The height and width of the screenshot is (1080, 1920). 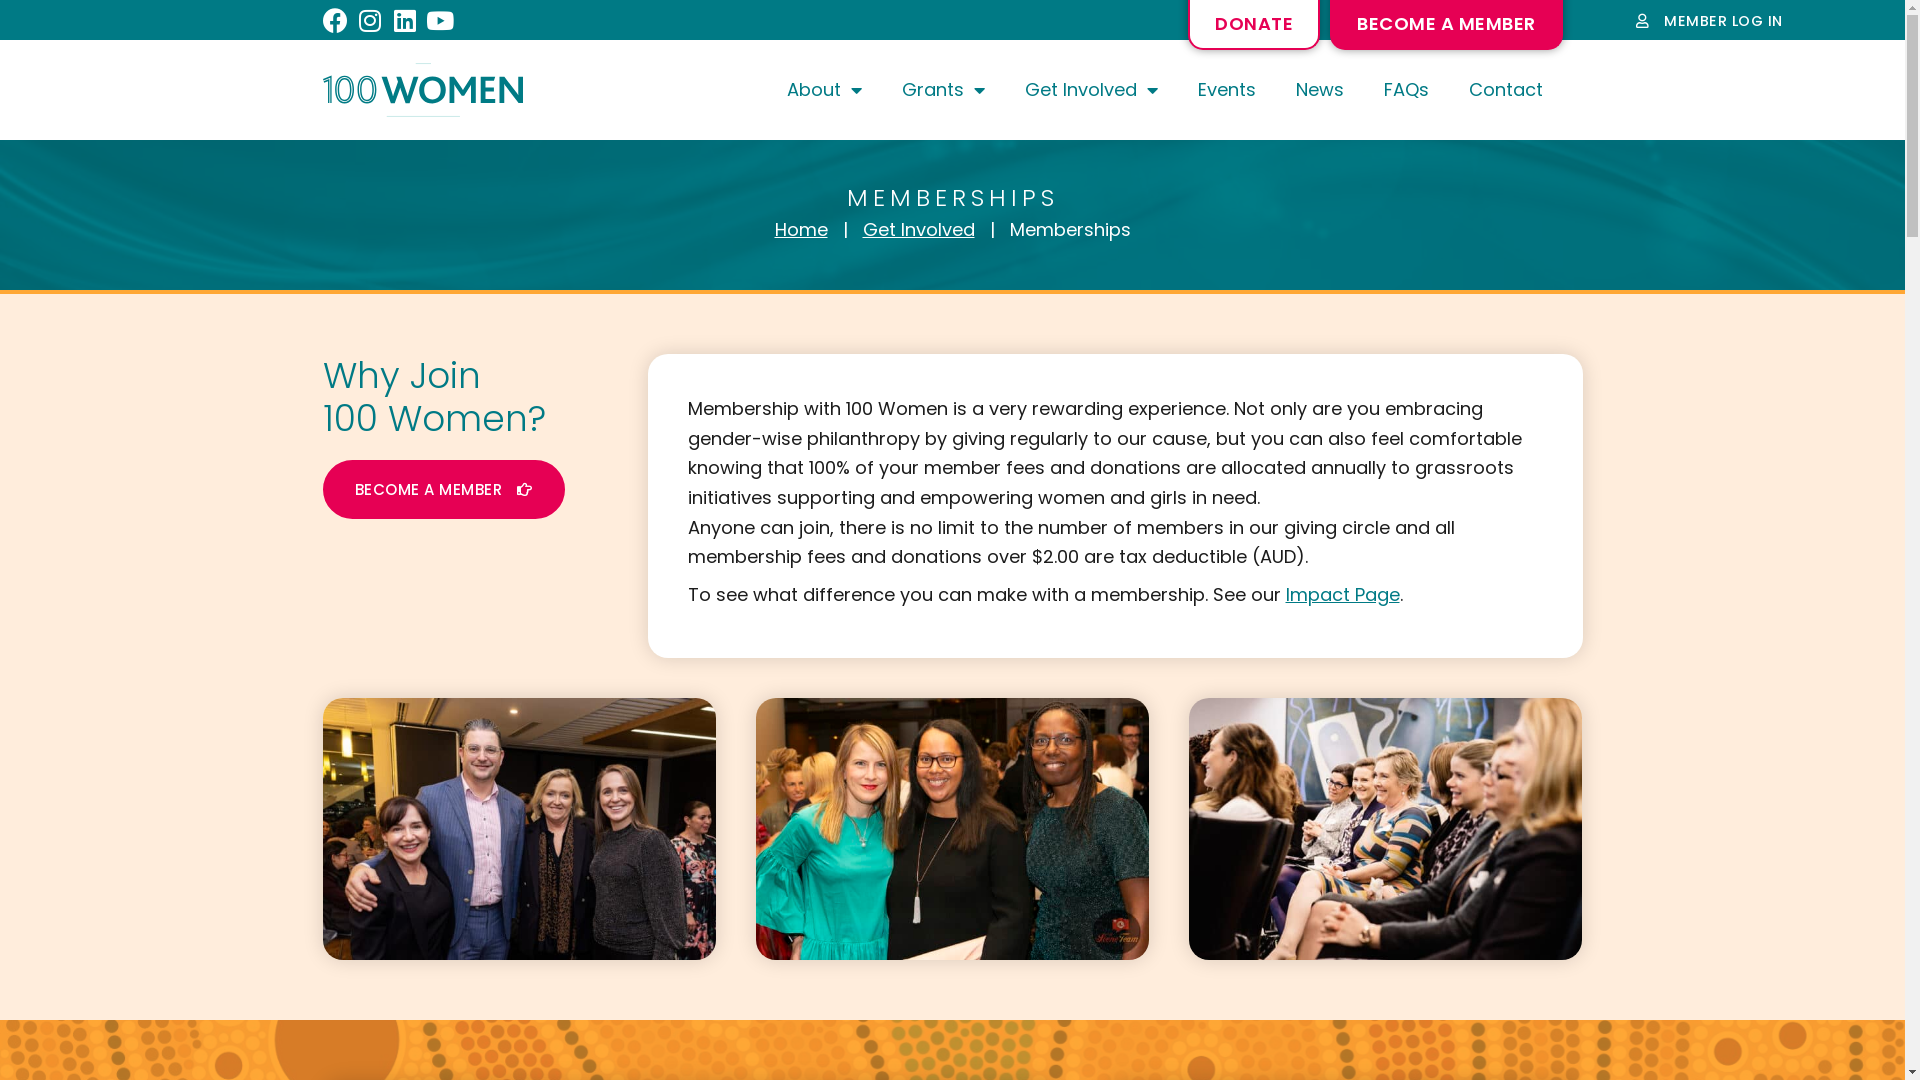 I want to click on Home, so click(x=800, y=230).